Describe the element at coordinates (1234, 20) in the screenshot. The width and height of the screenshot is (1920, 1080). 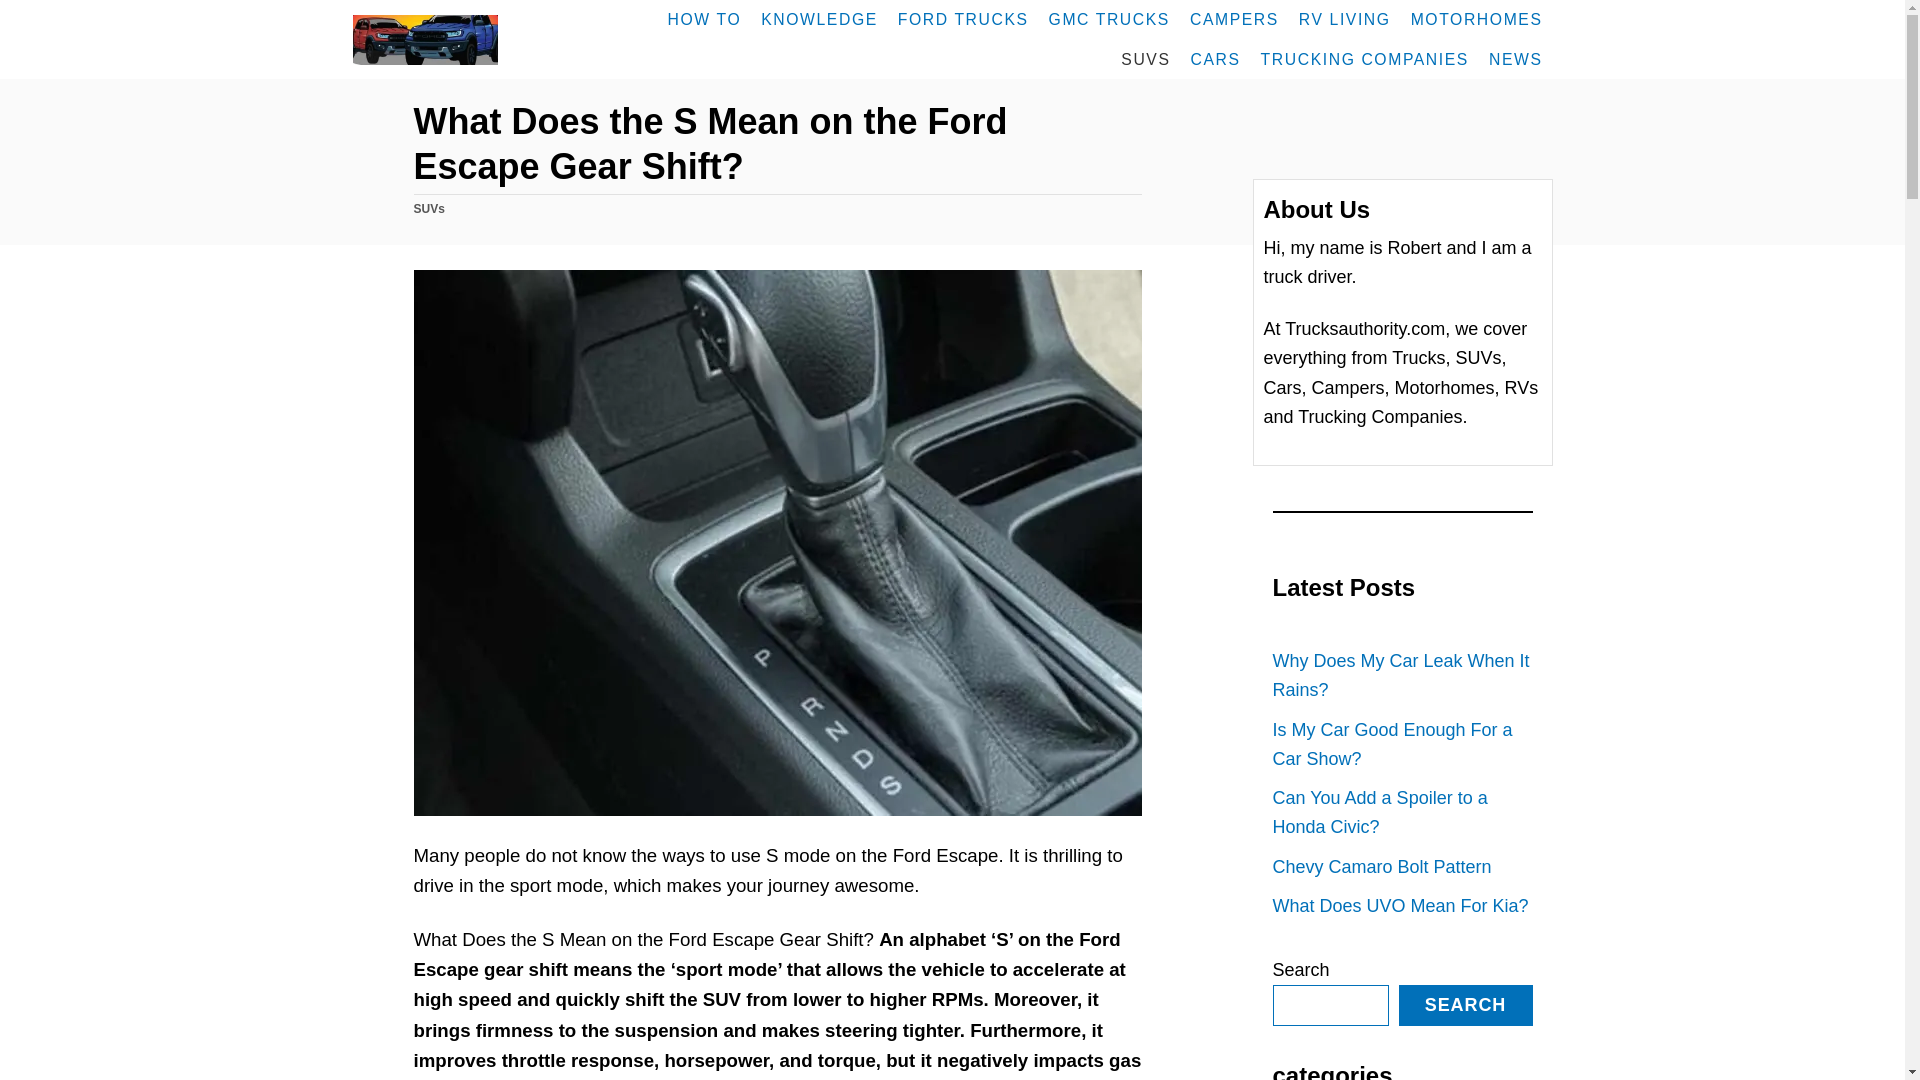
I see `CAMPERS` at that location.